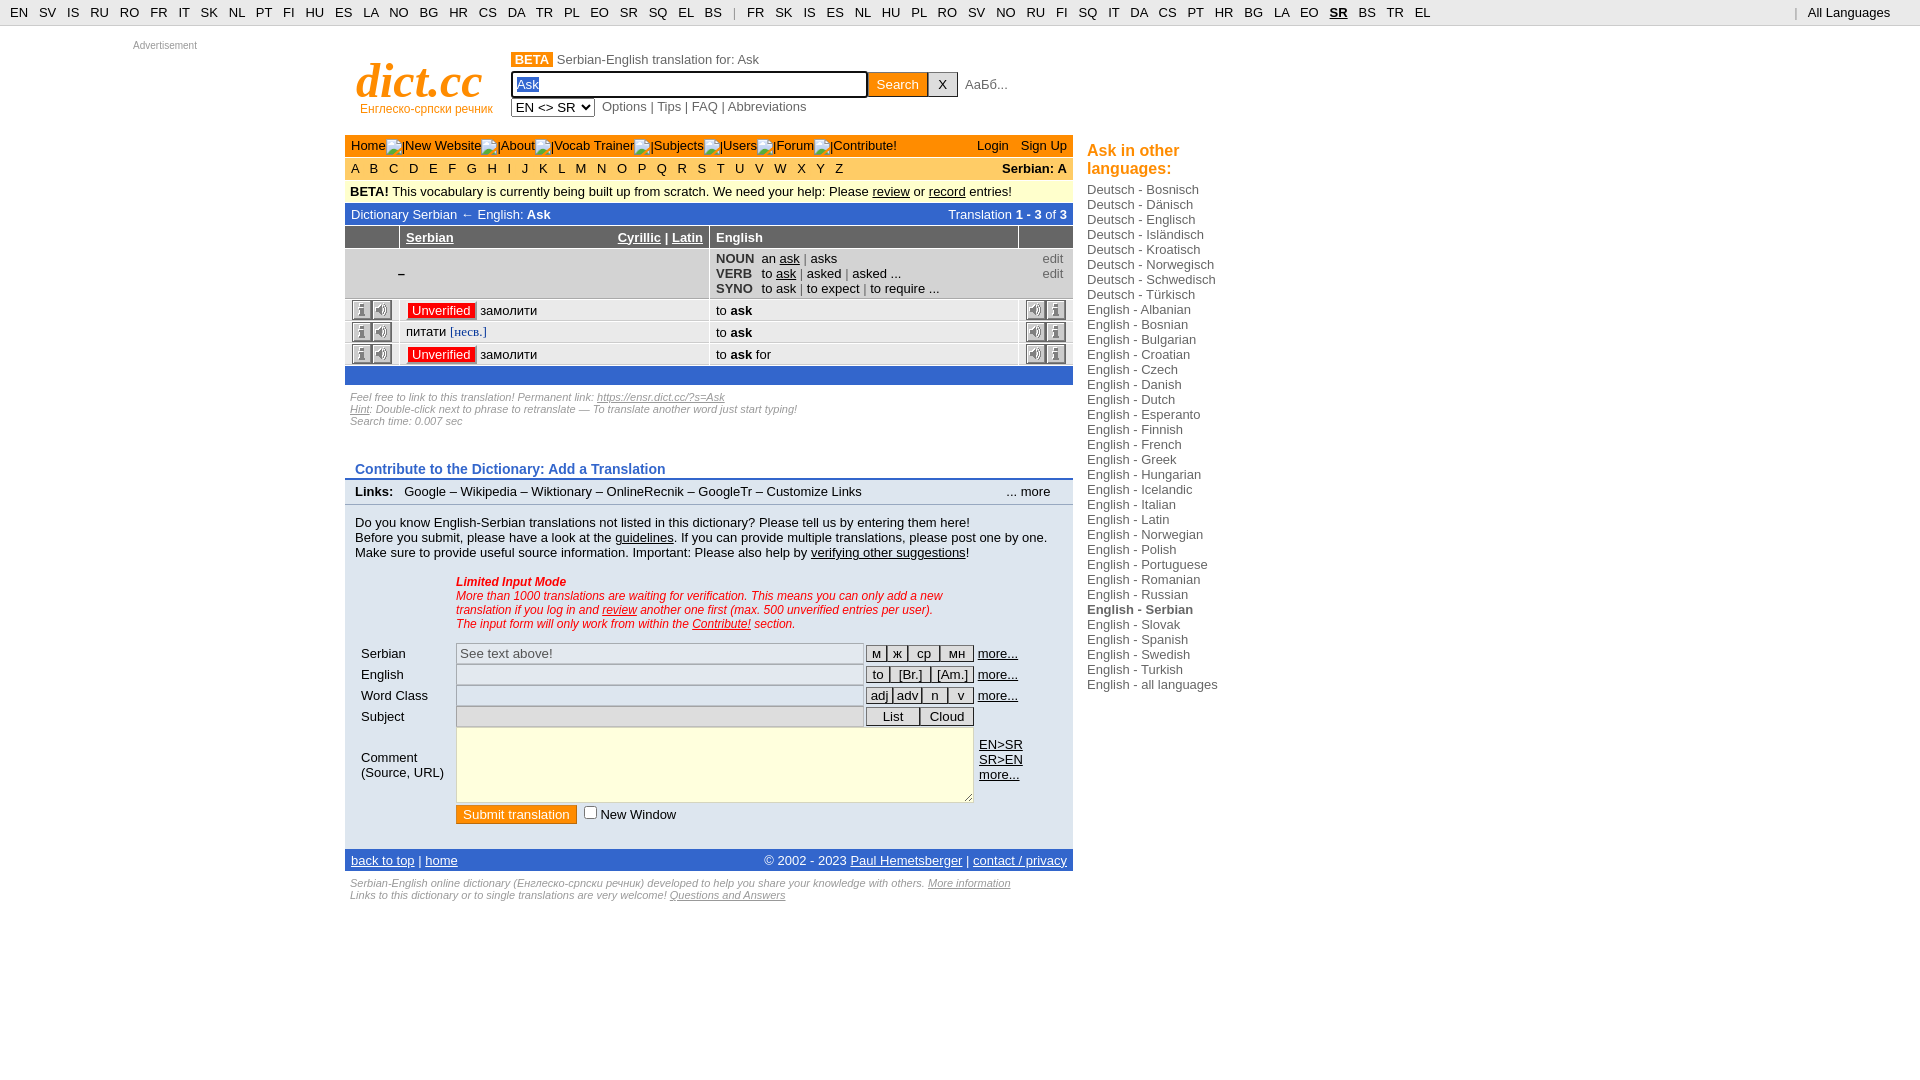 This screenshot has width=1920, height=1080. I want to click on Users, so click(740, 146).